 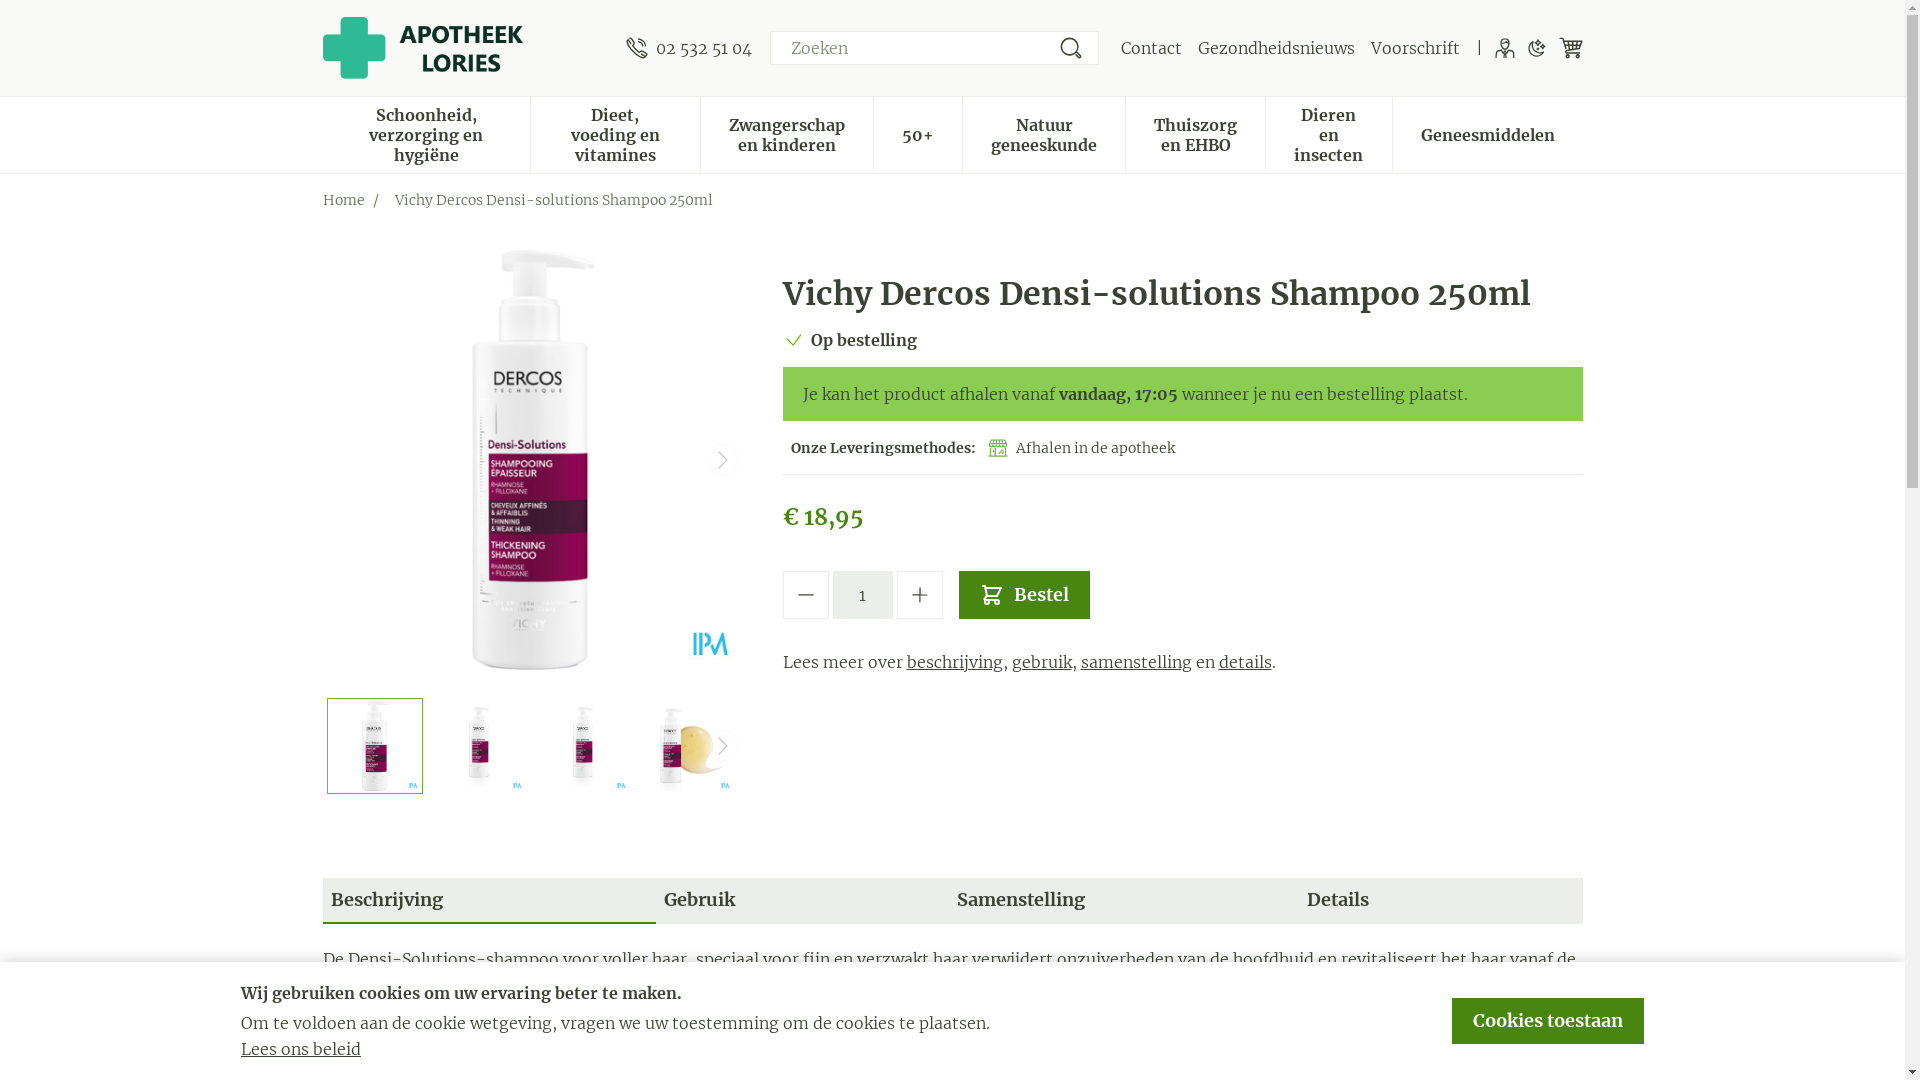 I want to click on Home, so click(x=343, y=200).